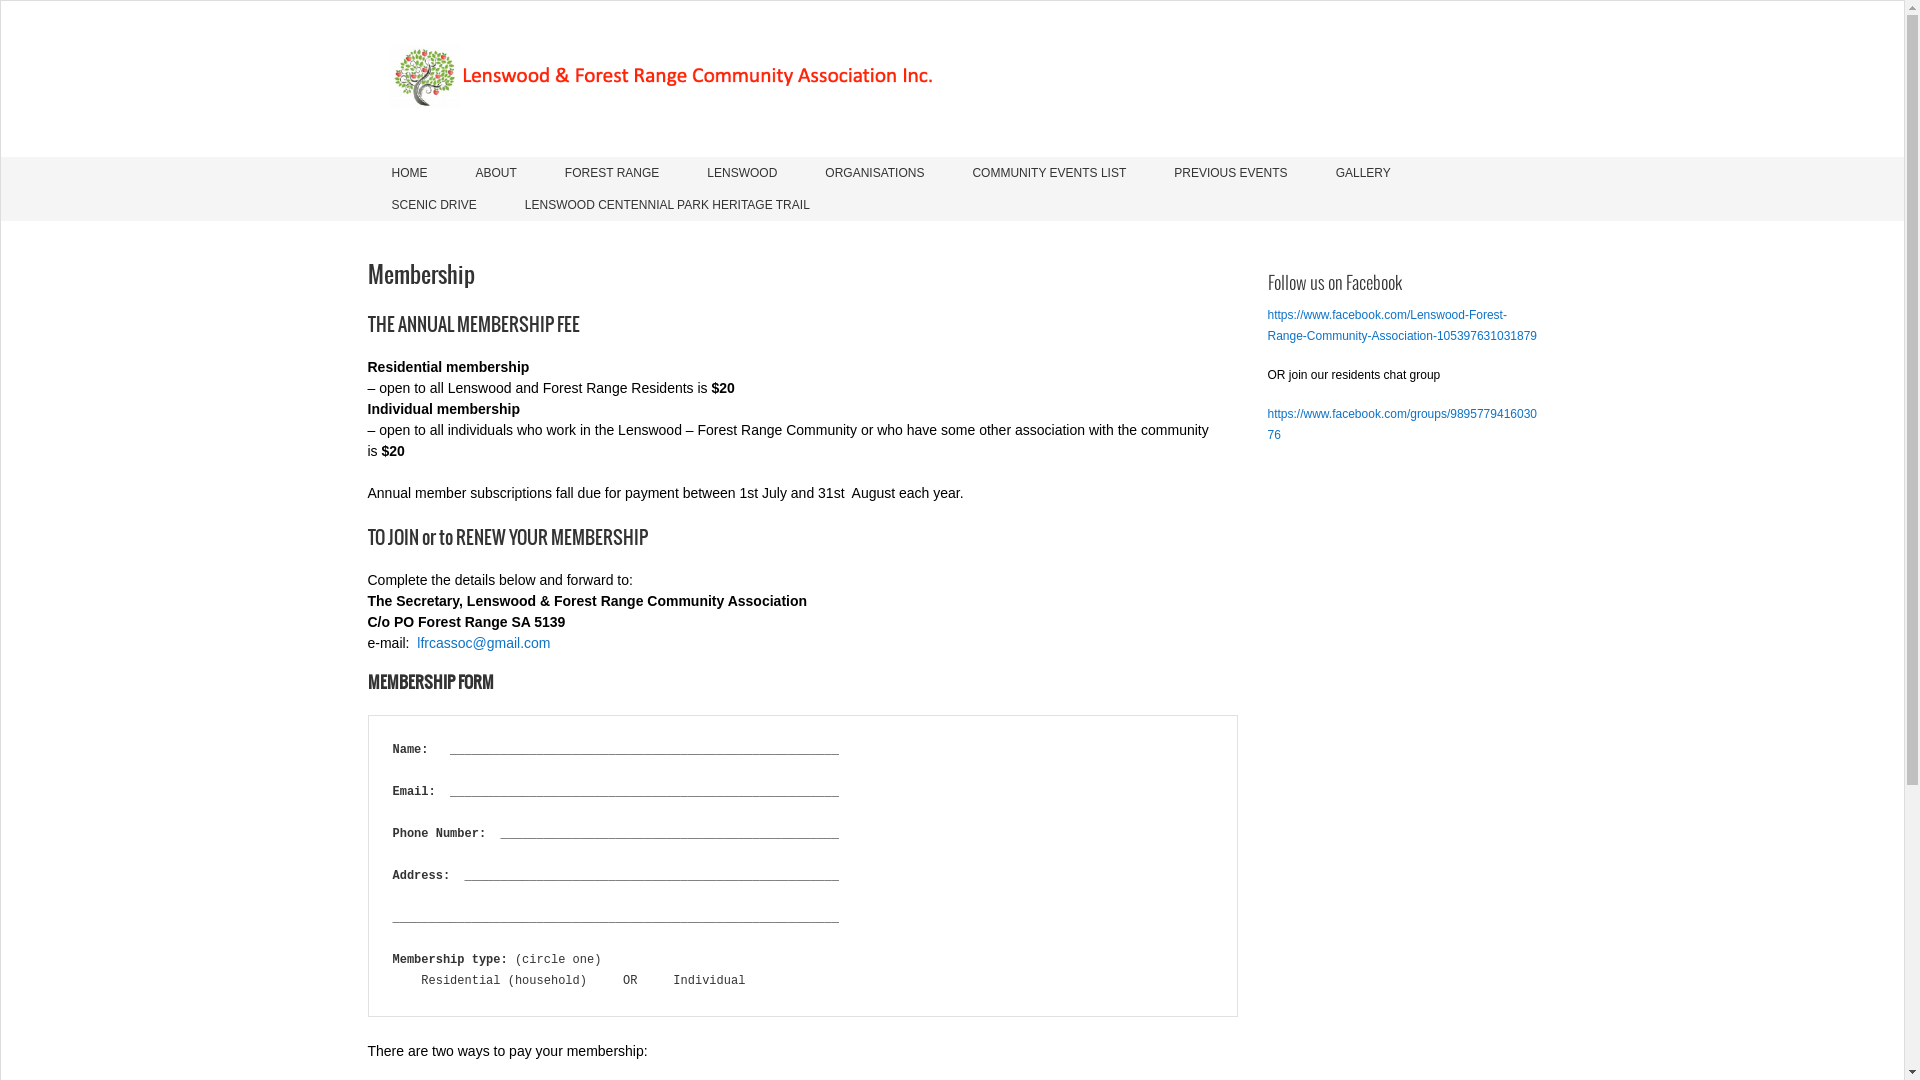  What do you see at coordinates (434, 205) in the screenshot?
I see `SCENIC DRIVE` at bounding box center [434, 205].